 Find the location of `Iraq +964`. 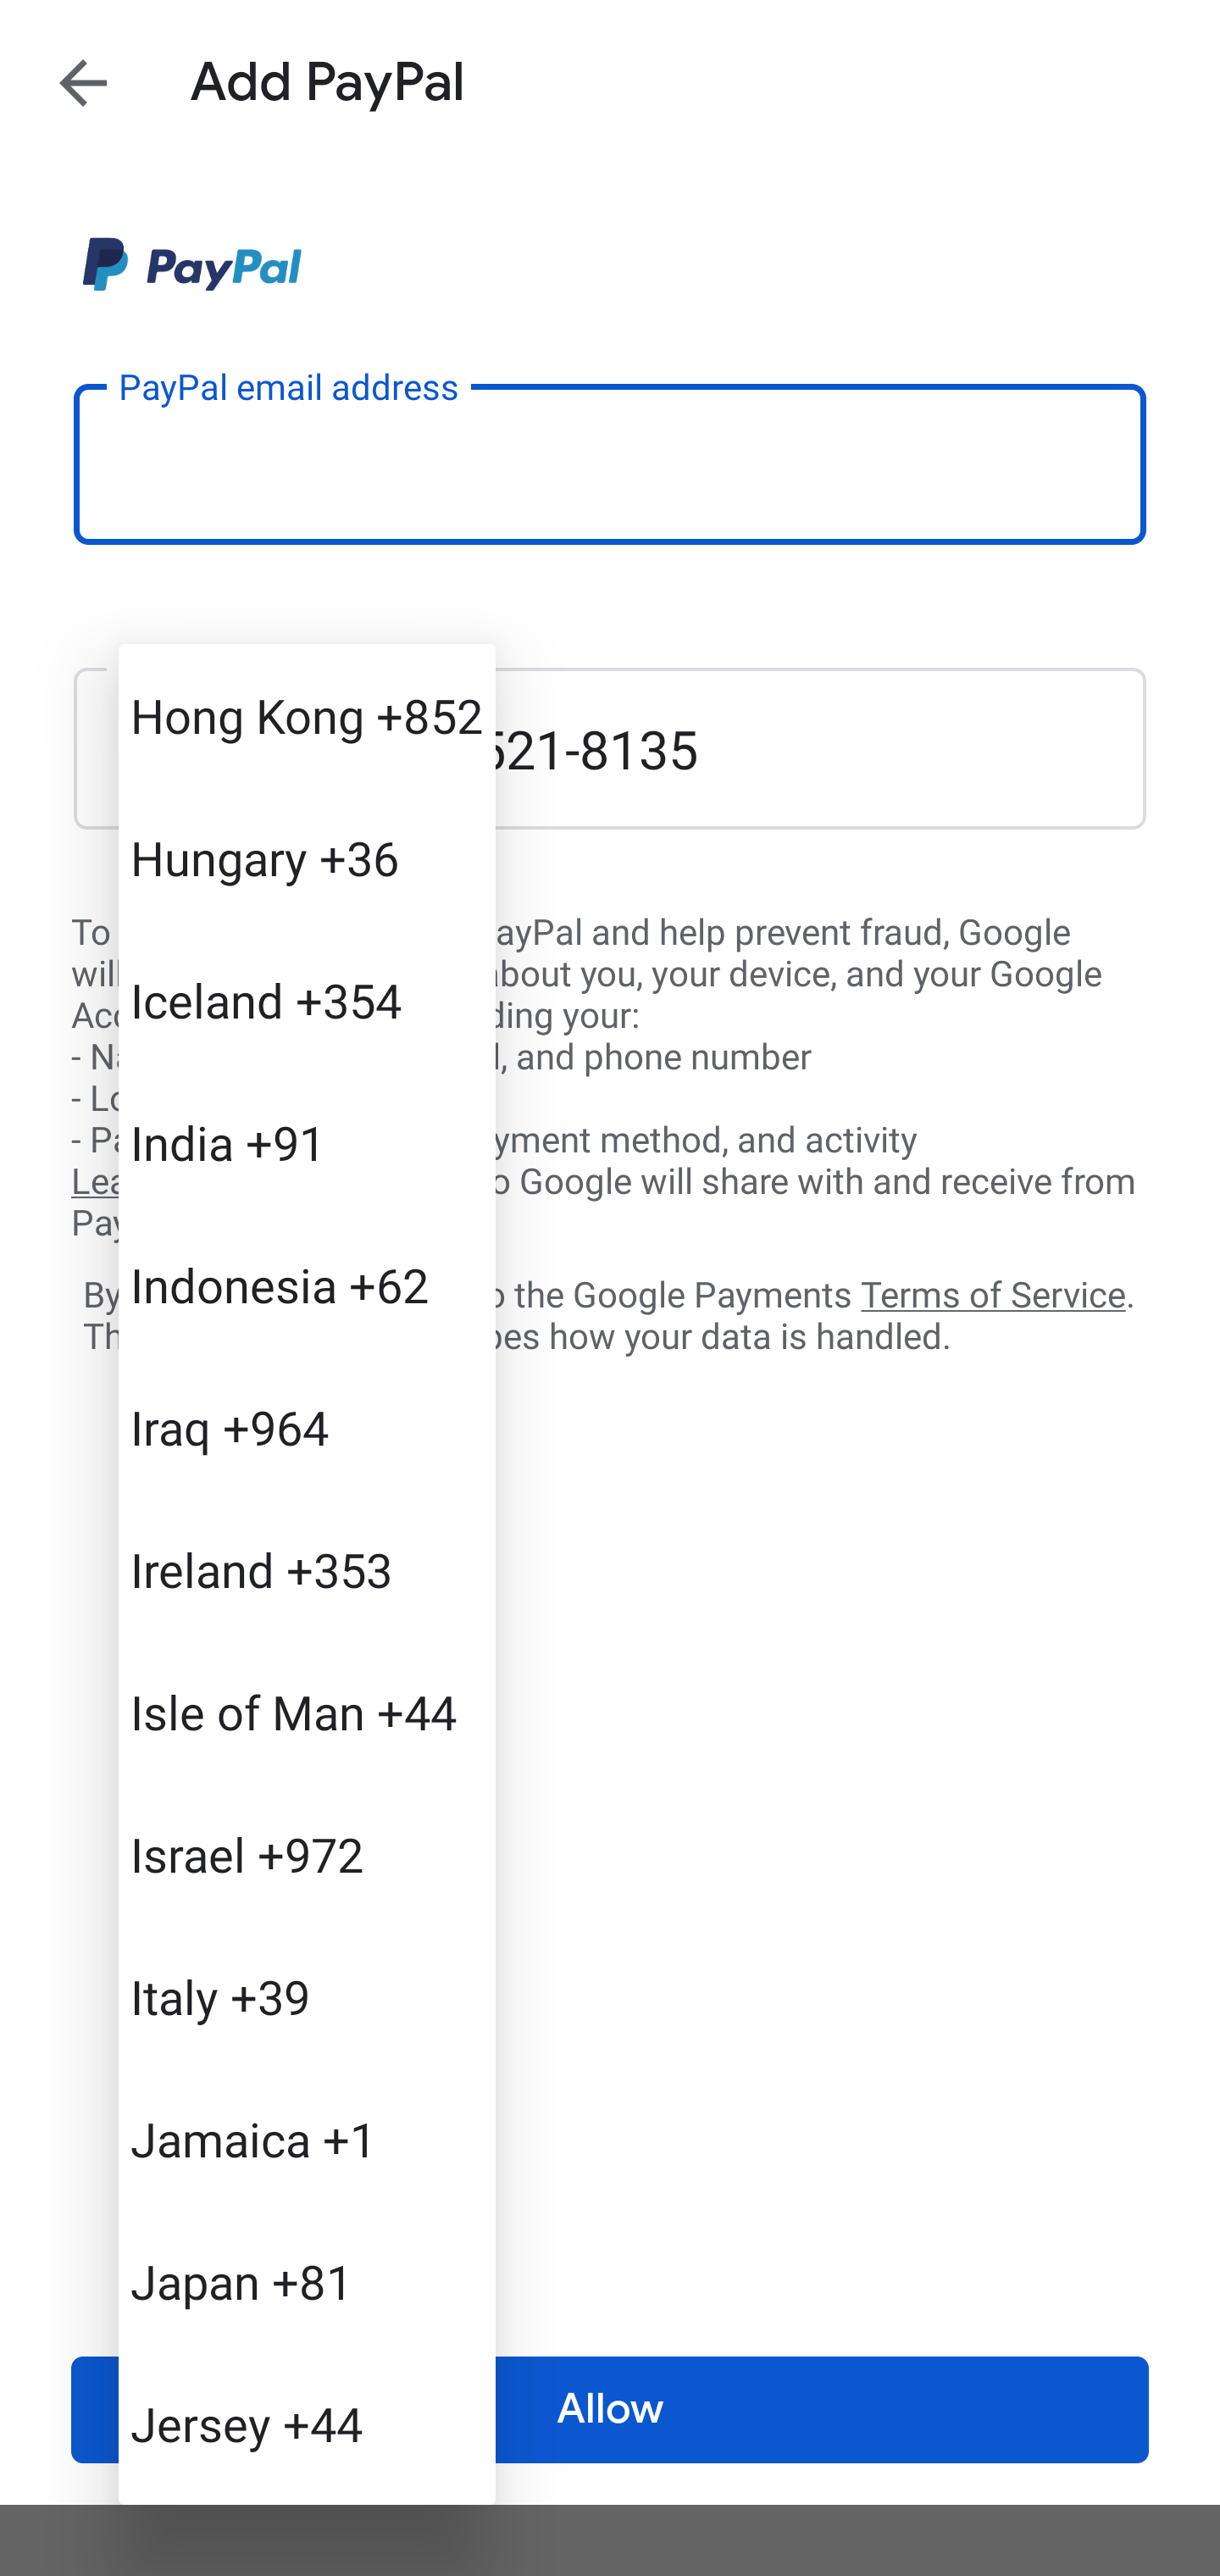

Iraq +964 is located at coordinates (307, 1427).